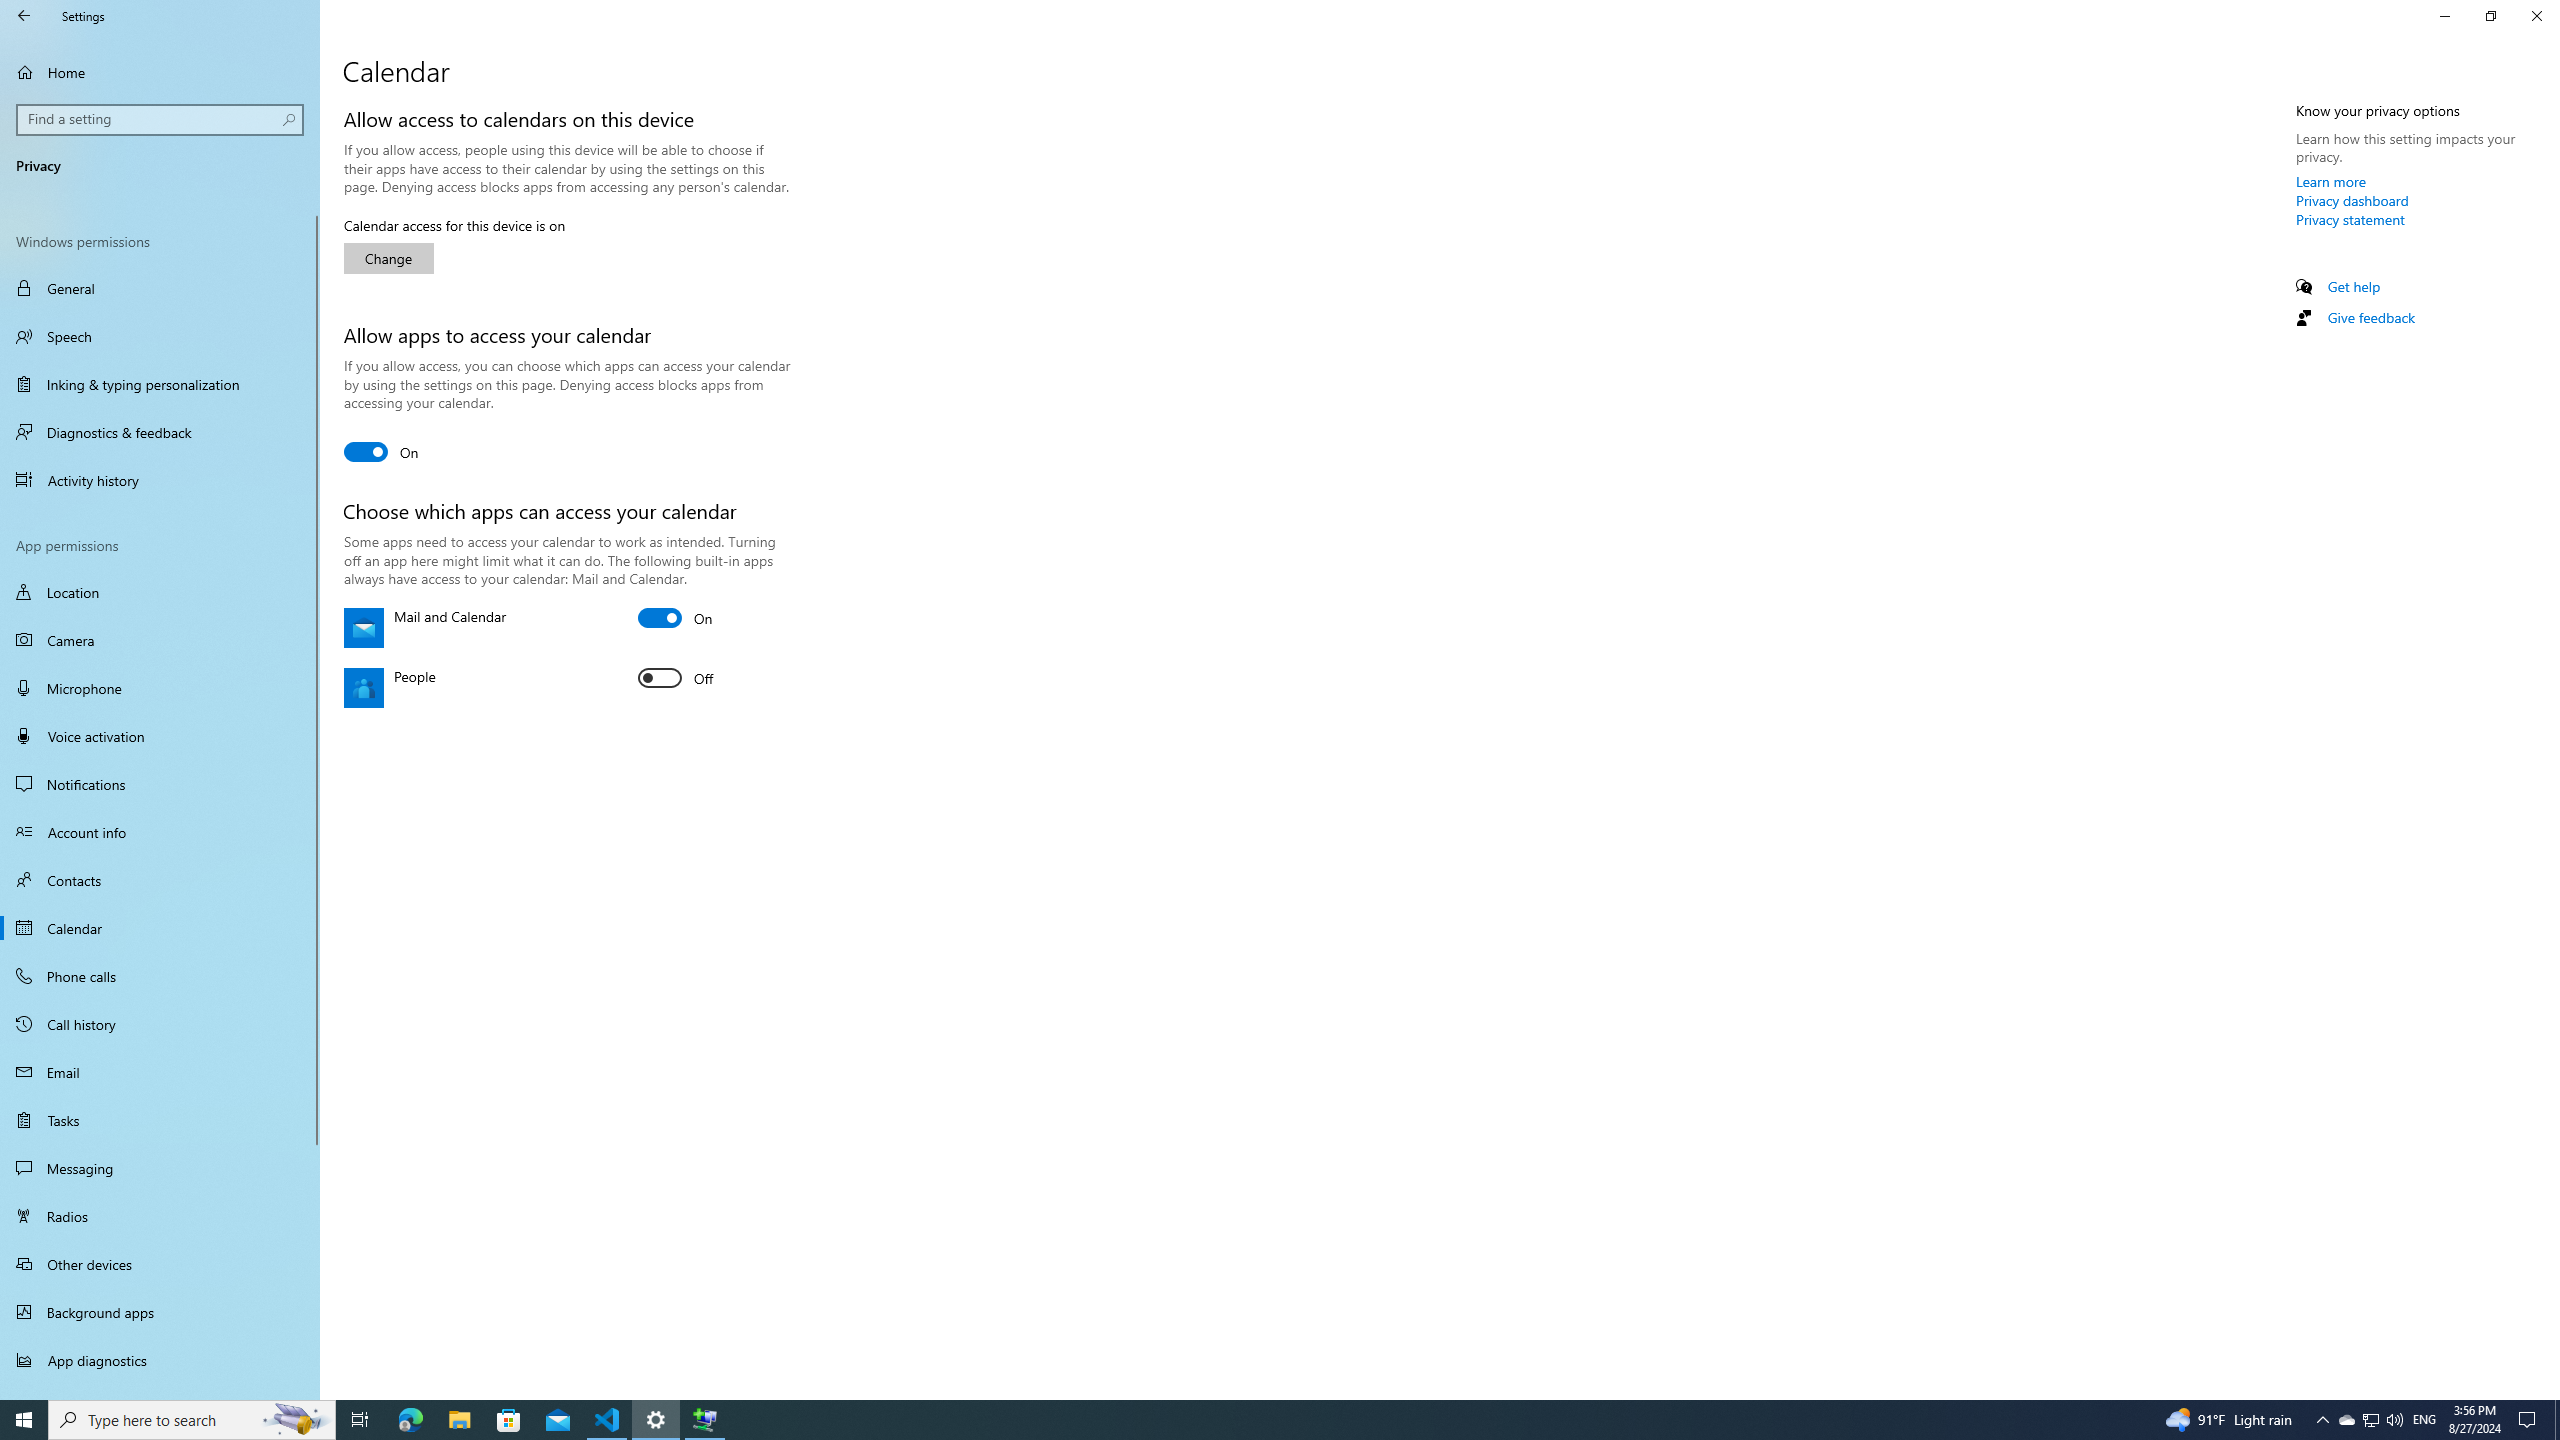  What do you see at coordinates (160, 72) in the screenshot?
I see `Home` at bounding box center [160, 72].